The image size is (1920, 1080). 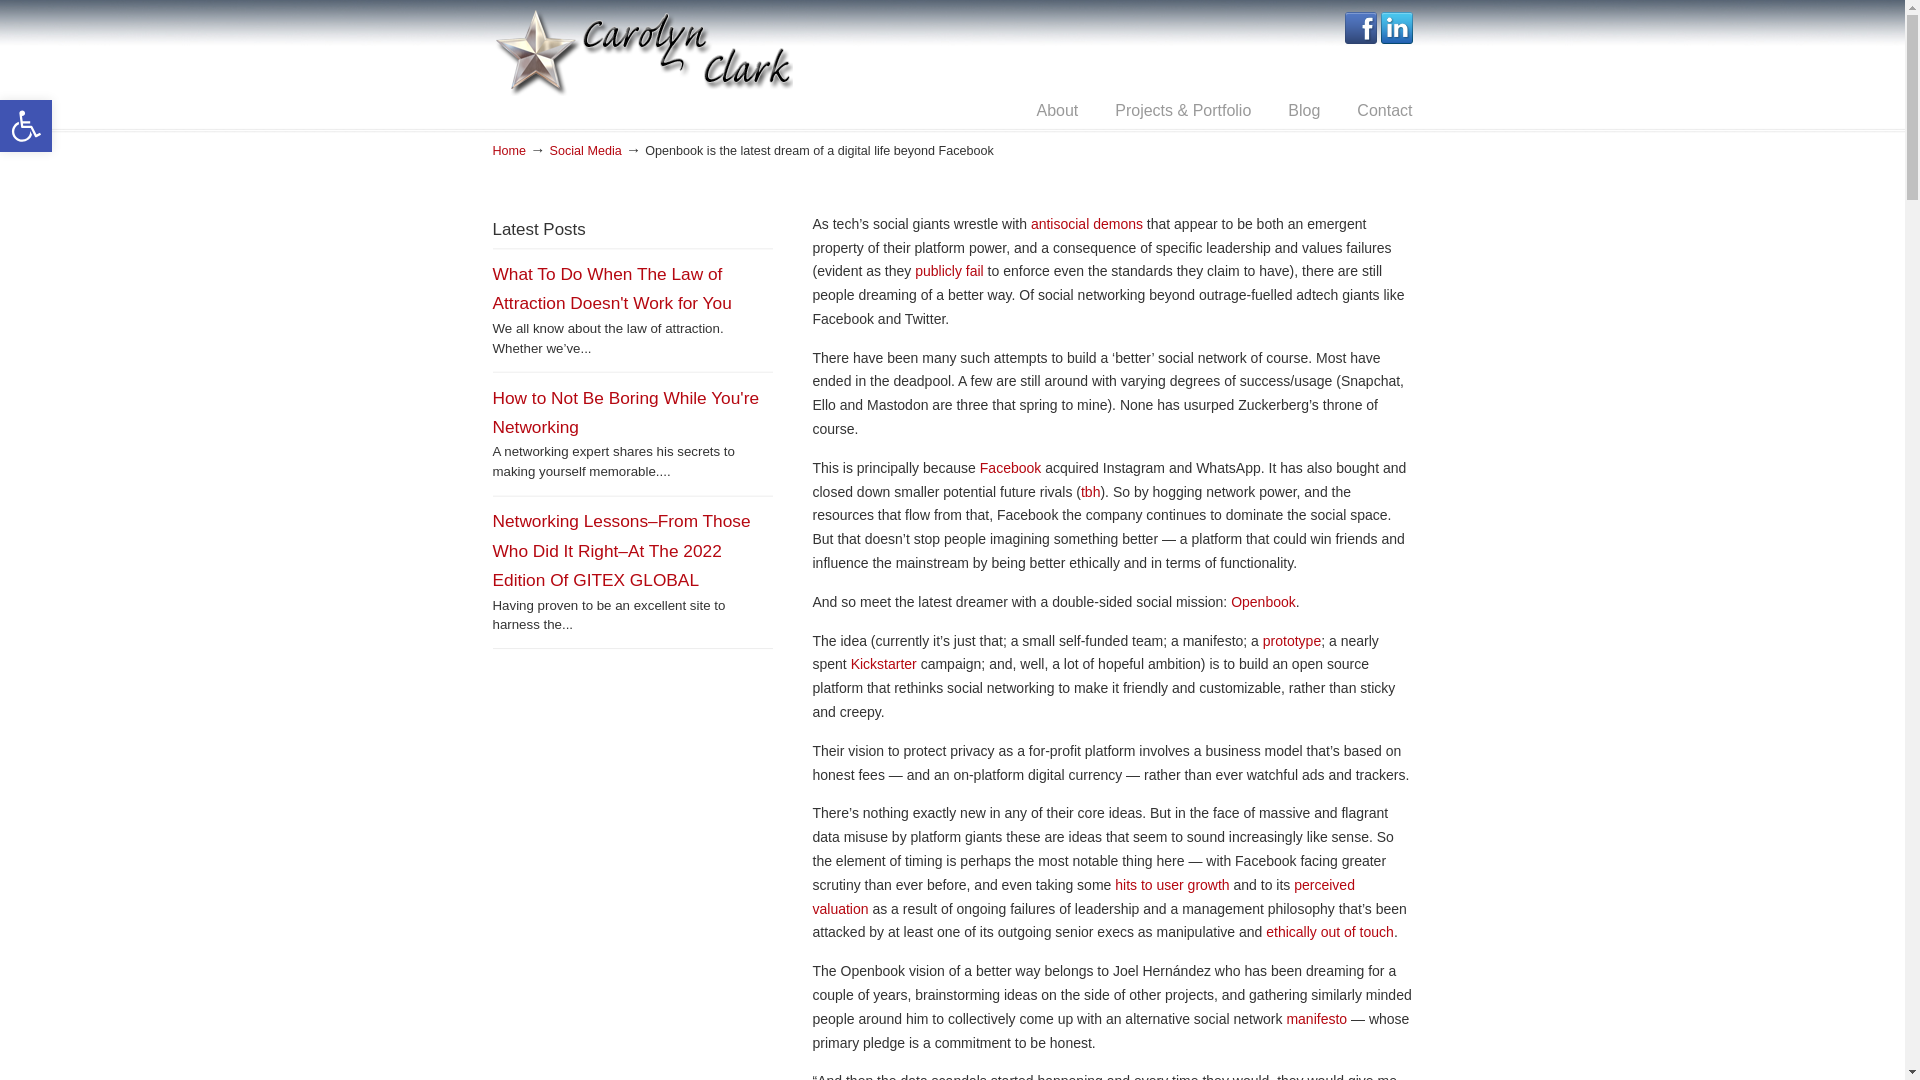 I want to click on prototype, so click(x=26, y=126).